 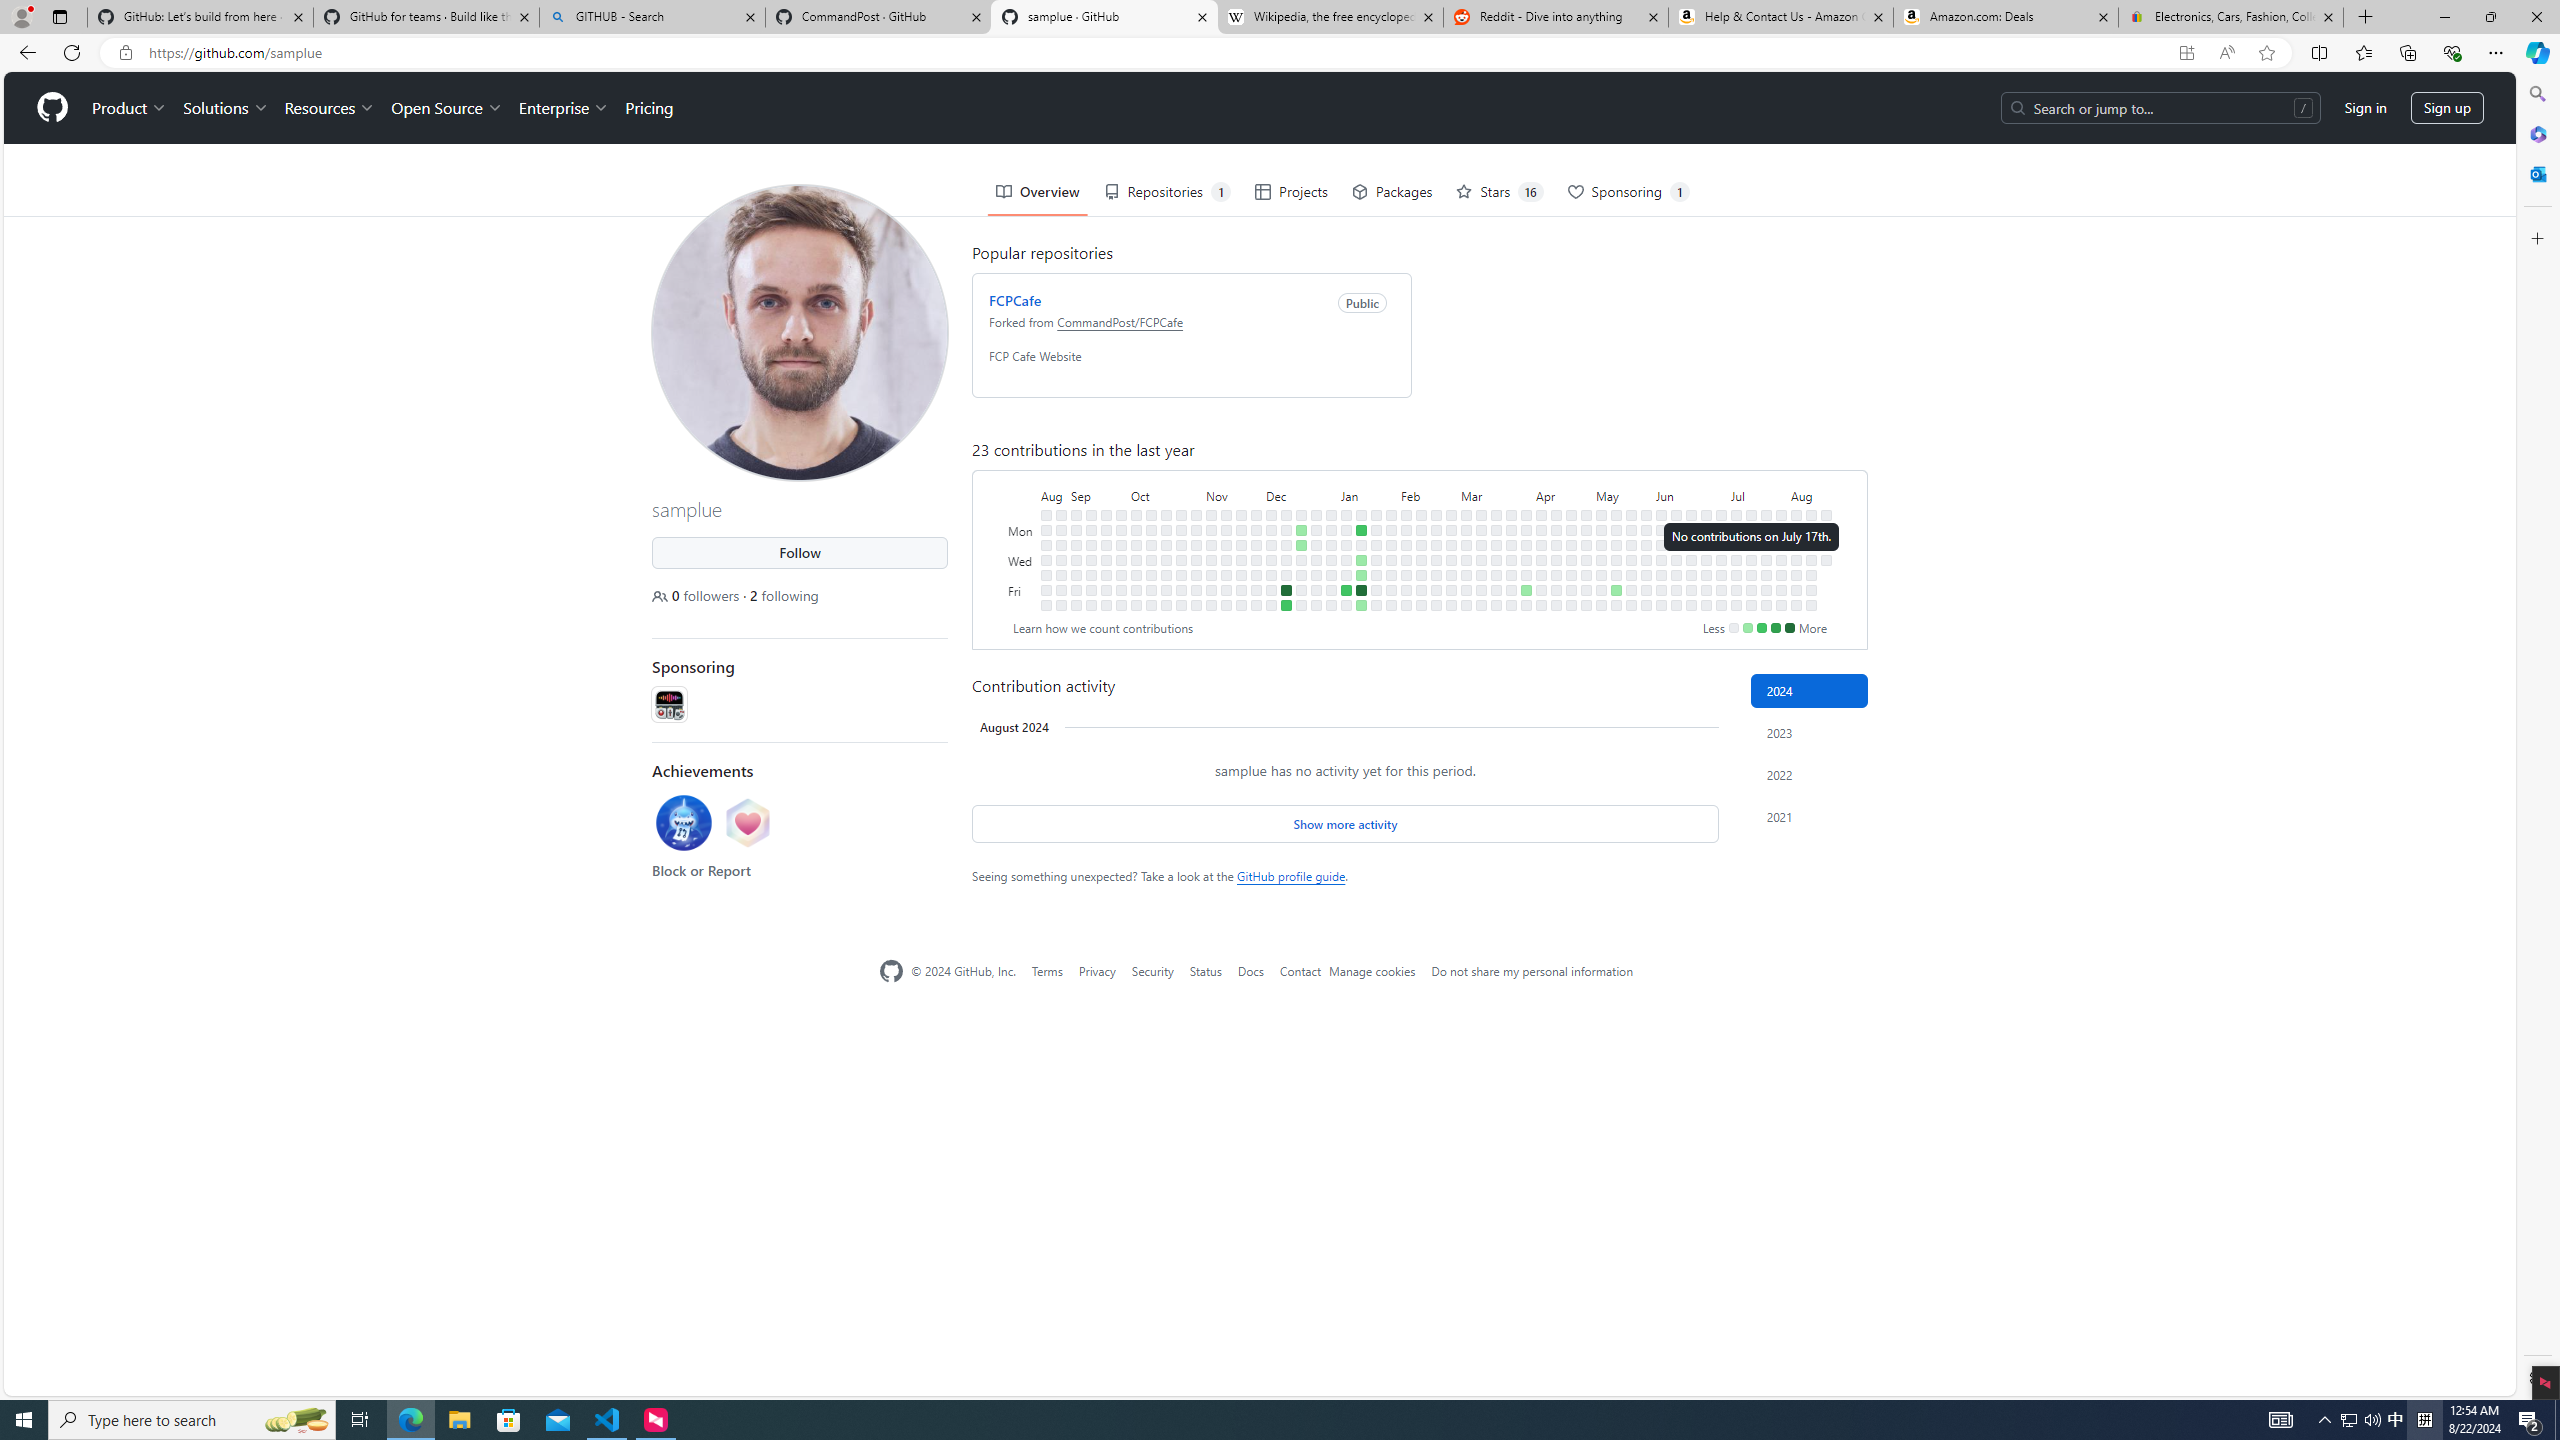 What do you see at coordinates (1250, 971) in the screenshot?
I see `Docs` at bounding box center [1250, 971].